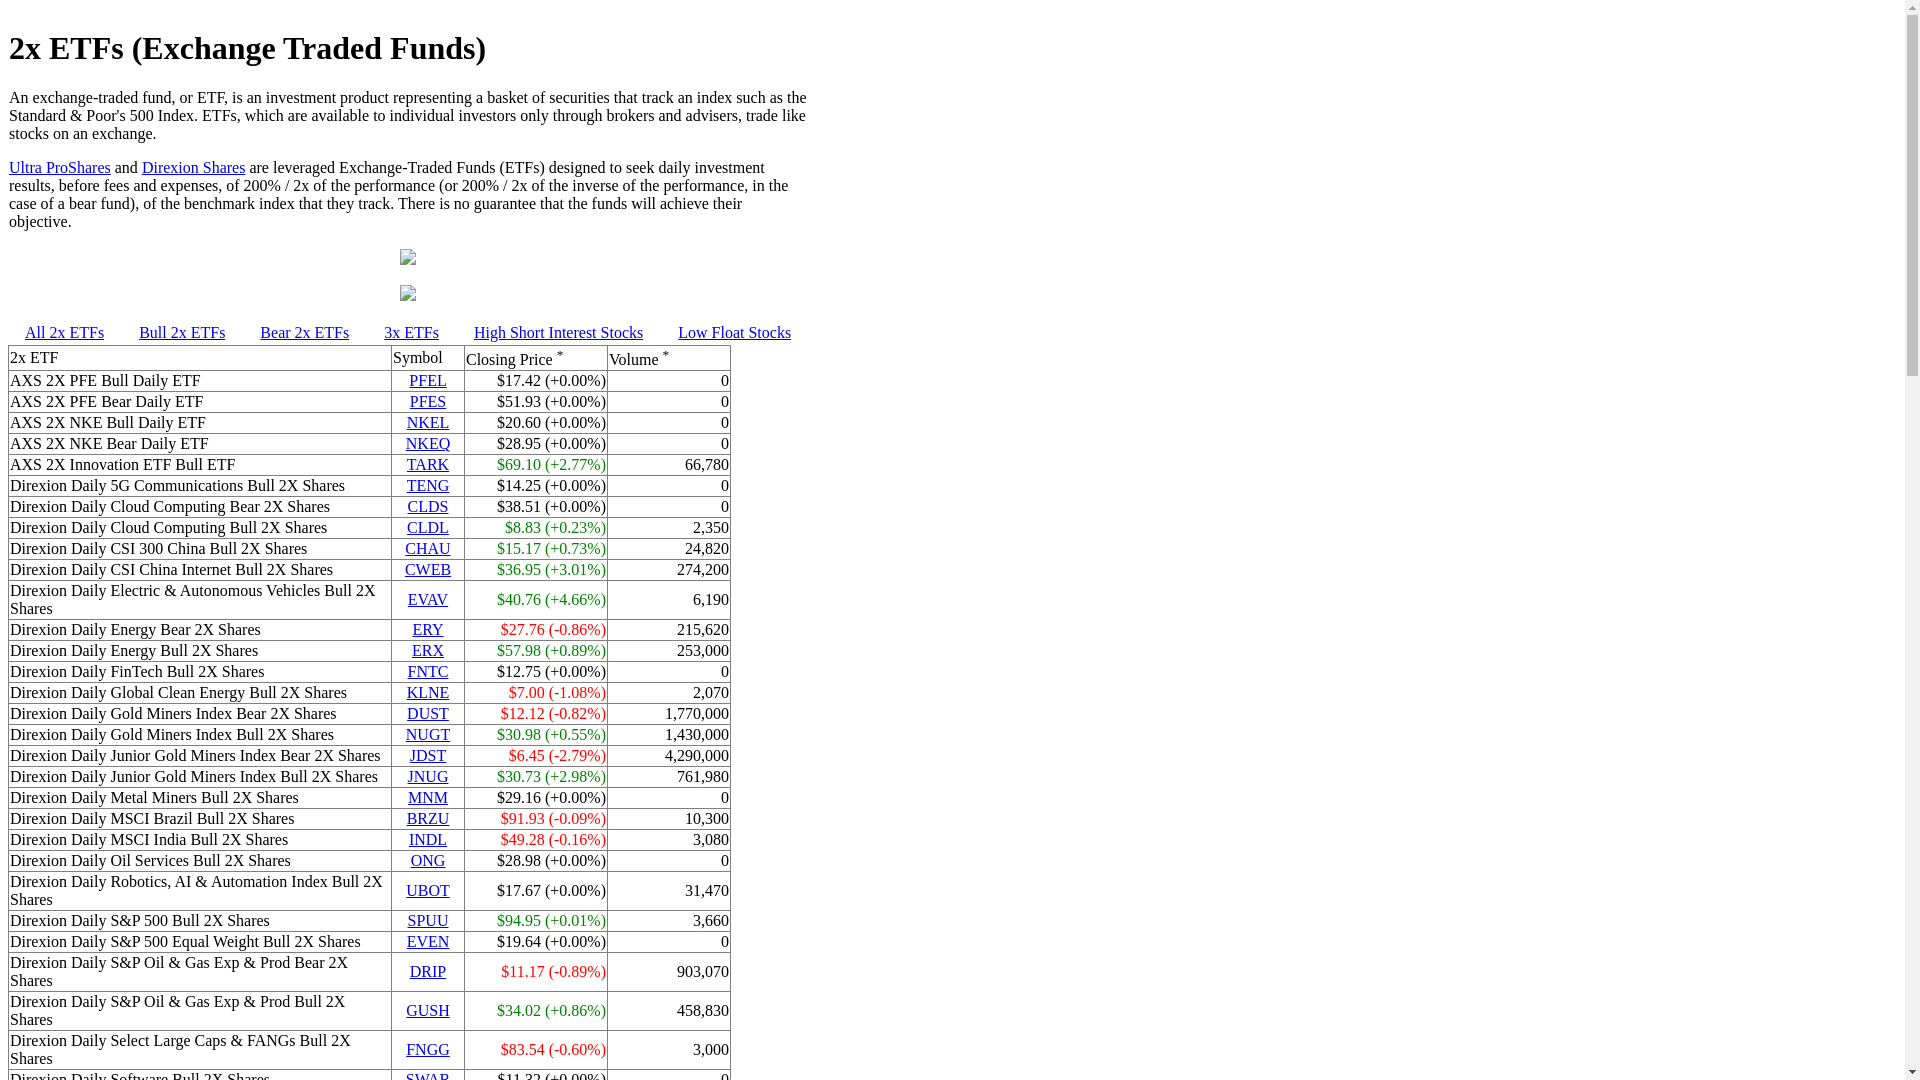 This screenshot has width=1920, height=1080. Describe the element at coordinates (428, 630) in the screenshot. I see `ERY` at that location.